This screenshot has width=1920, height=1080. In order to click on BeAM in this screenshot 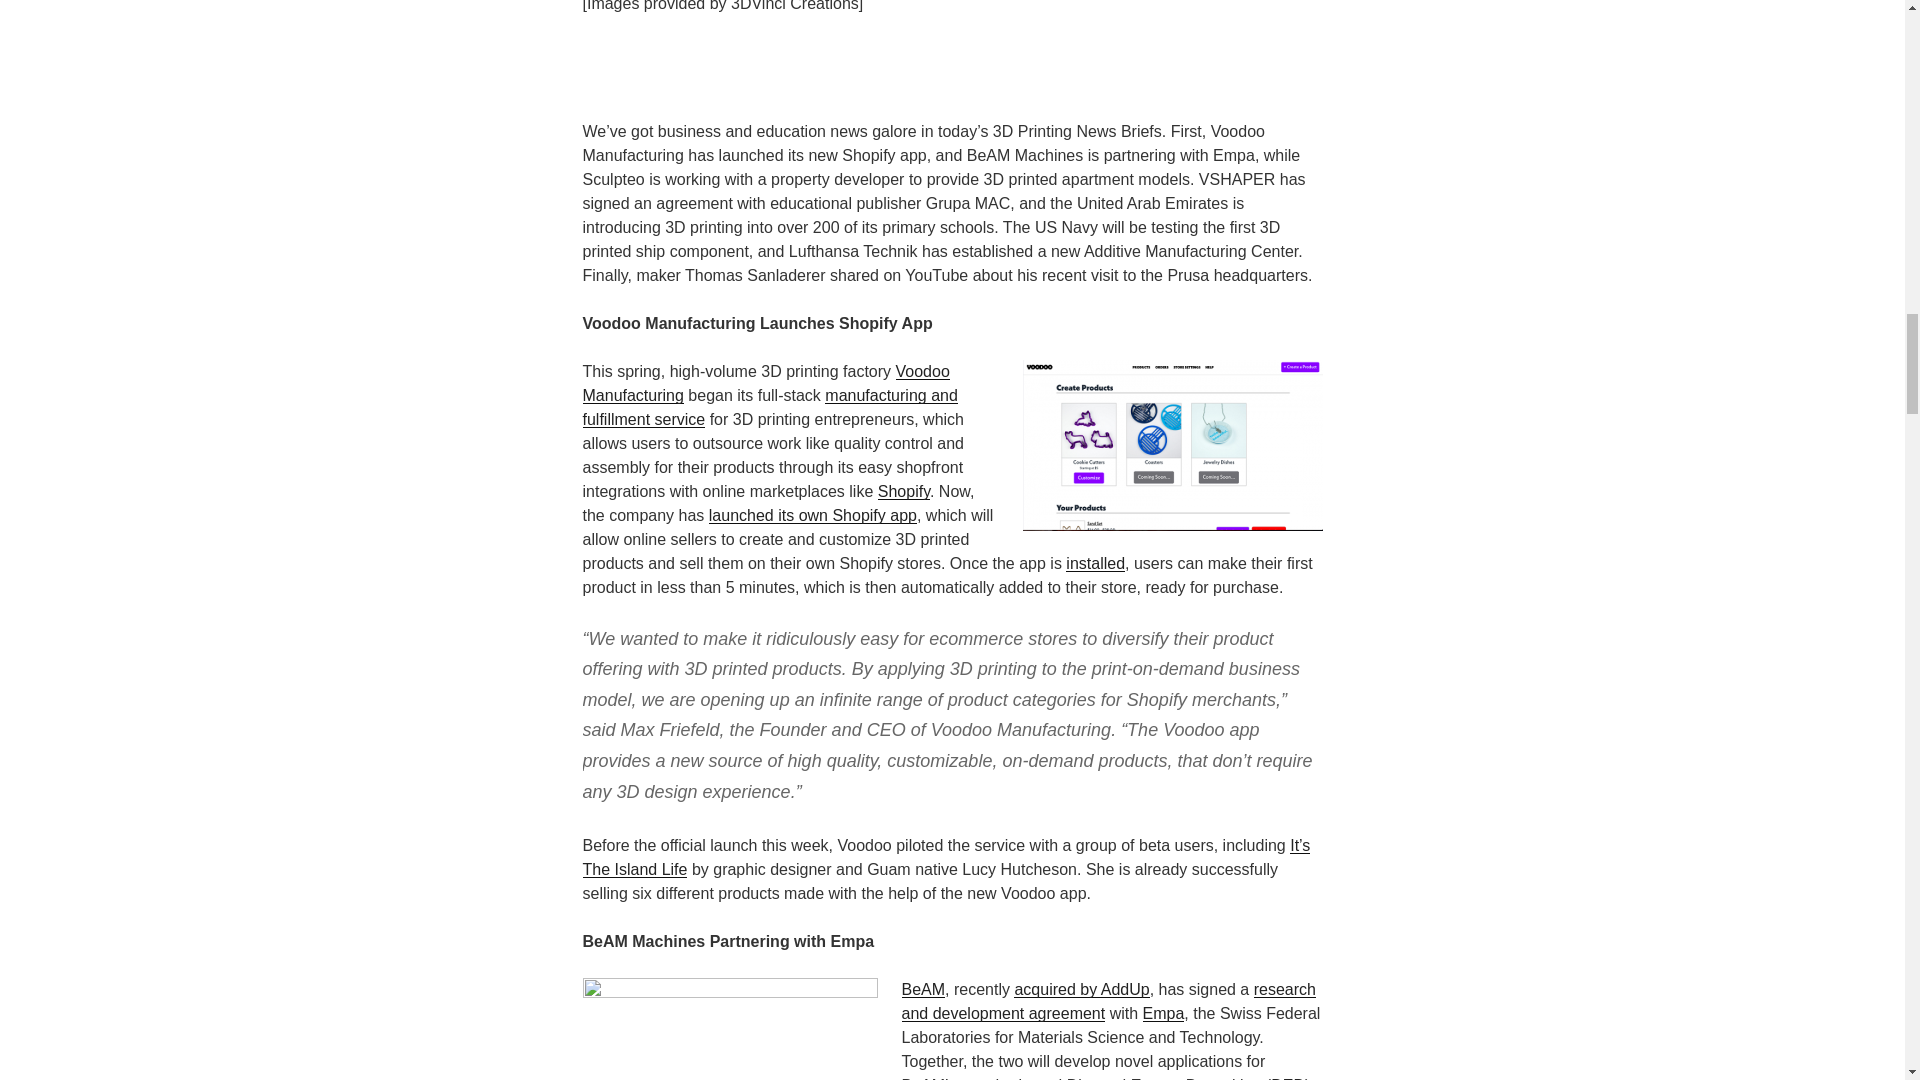, I will do `click(924, 988)`.